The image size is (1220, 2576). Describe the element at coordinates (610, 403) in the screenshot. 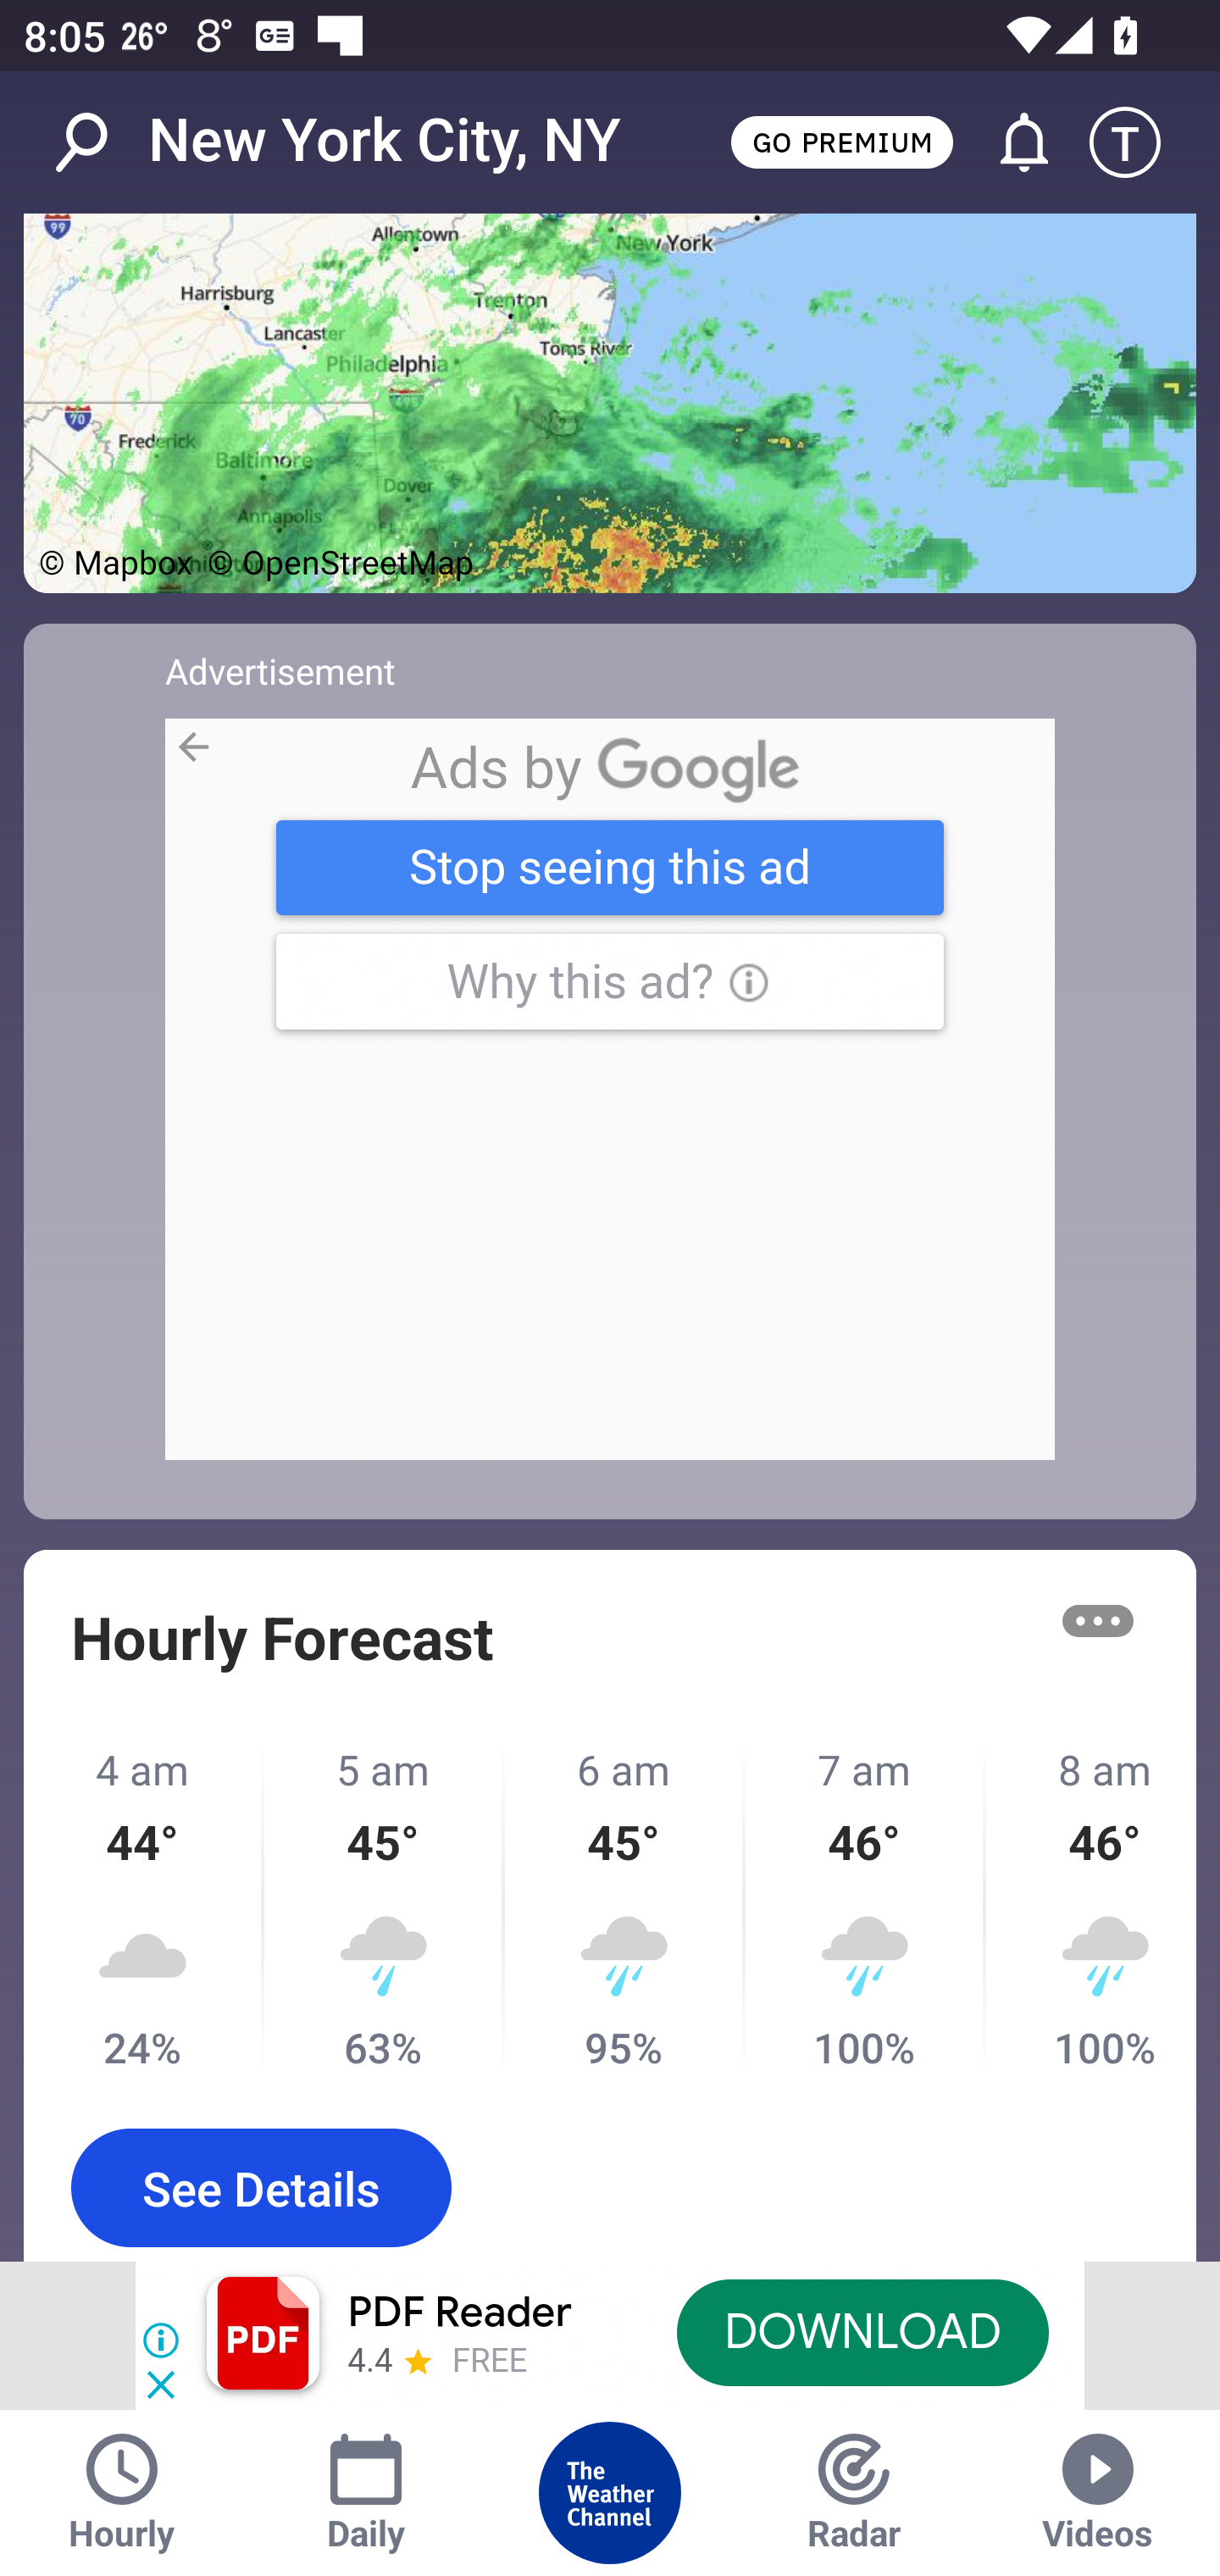

I see `See Map Details` at that location.